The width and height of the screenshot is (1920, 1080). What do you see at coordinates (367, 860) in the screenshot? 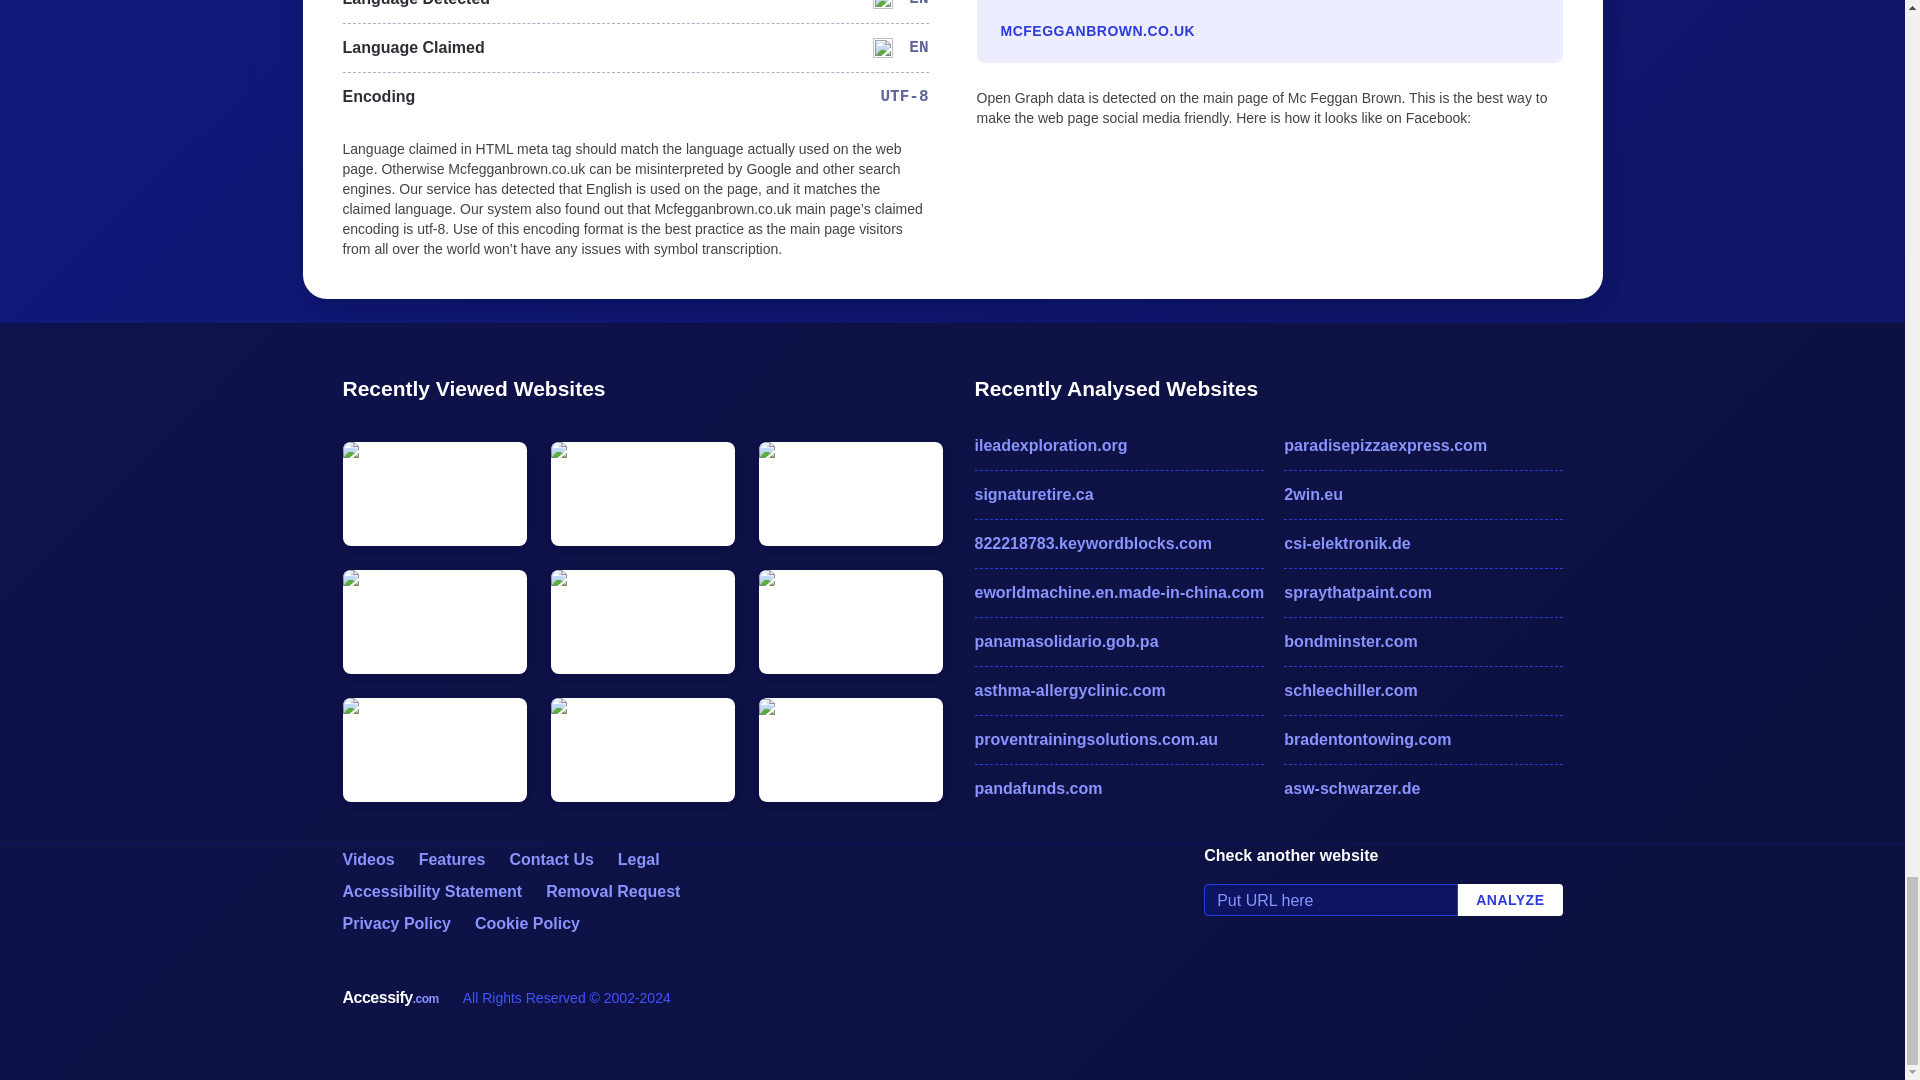
I see `Videos` at bounding box center [367, 860].